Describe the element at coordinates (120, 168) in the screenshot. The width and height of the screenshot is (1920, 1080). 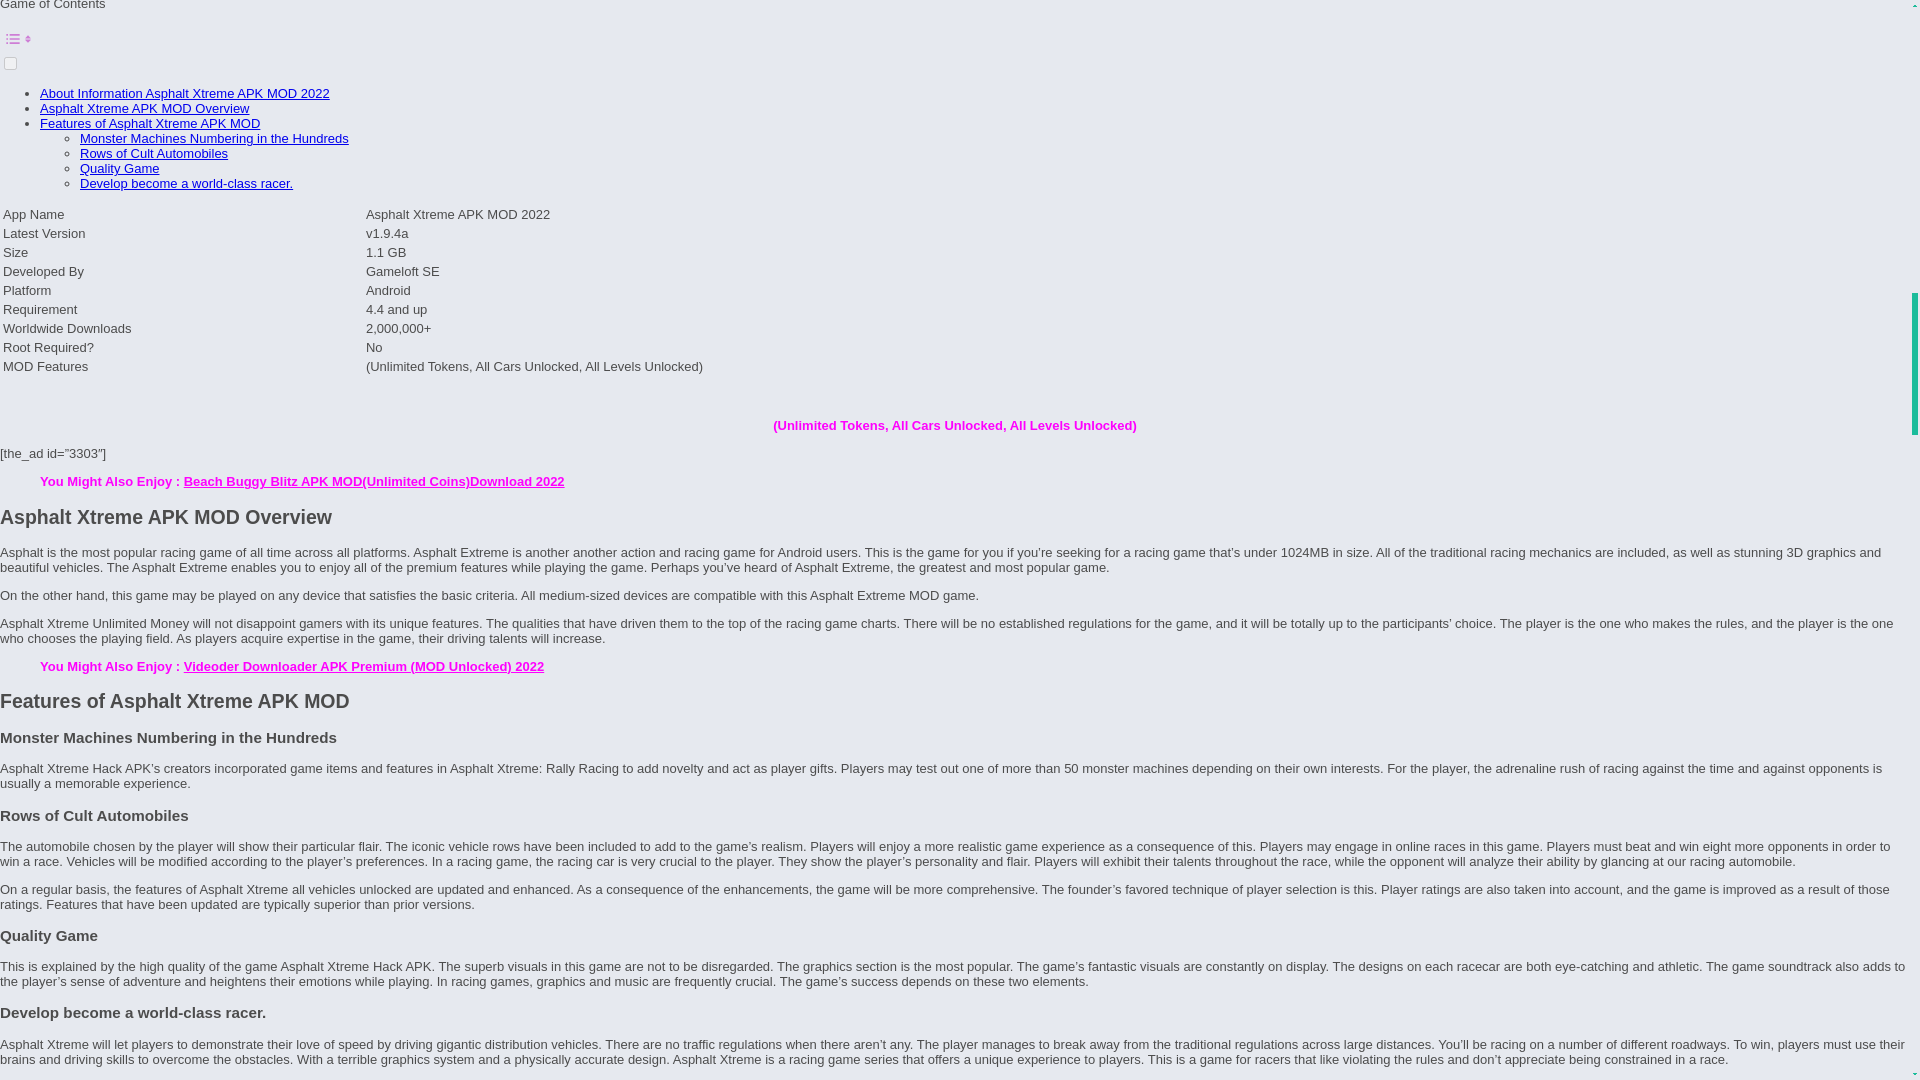
I see `Quality Game` at that location.